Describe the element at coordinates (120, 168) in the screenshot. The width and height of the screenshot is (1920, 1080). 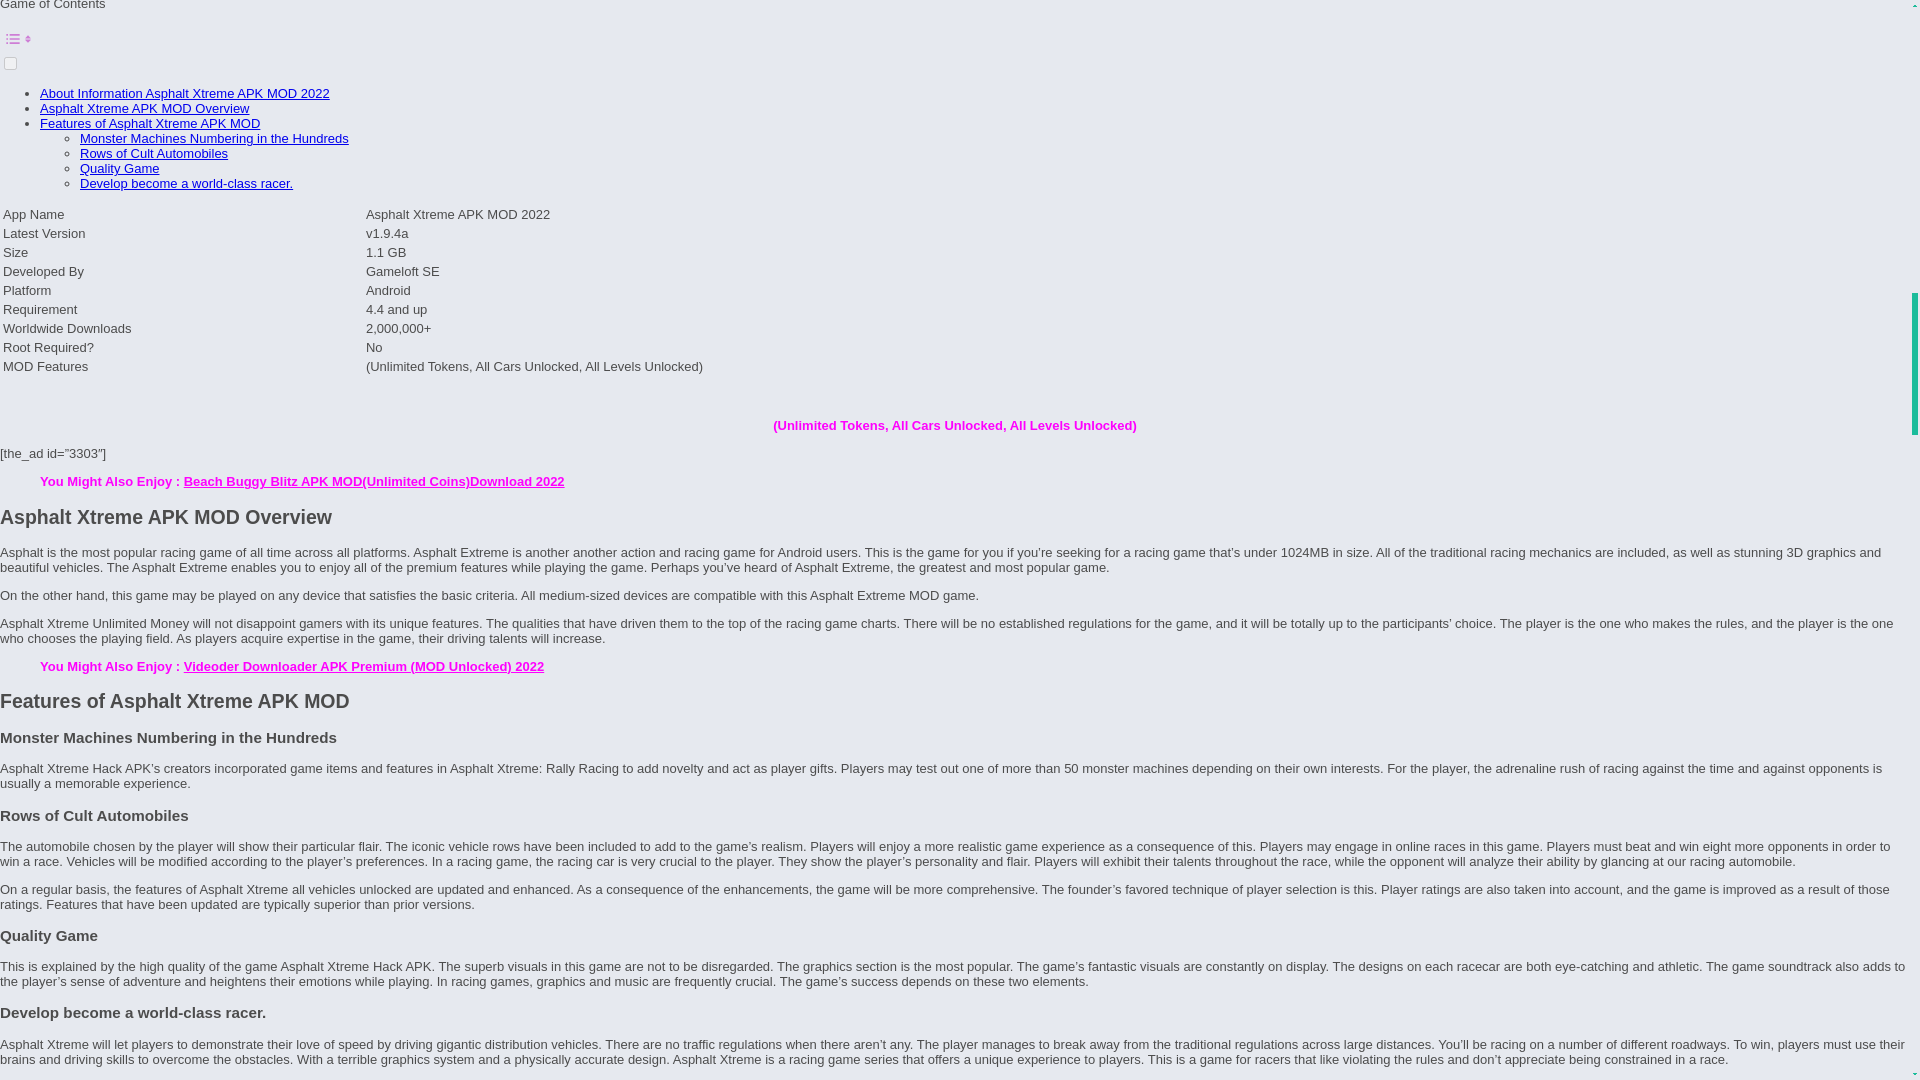
I see `Quality Game` at that location.